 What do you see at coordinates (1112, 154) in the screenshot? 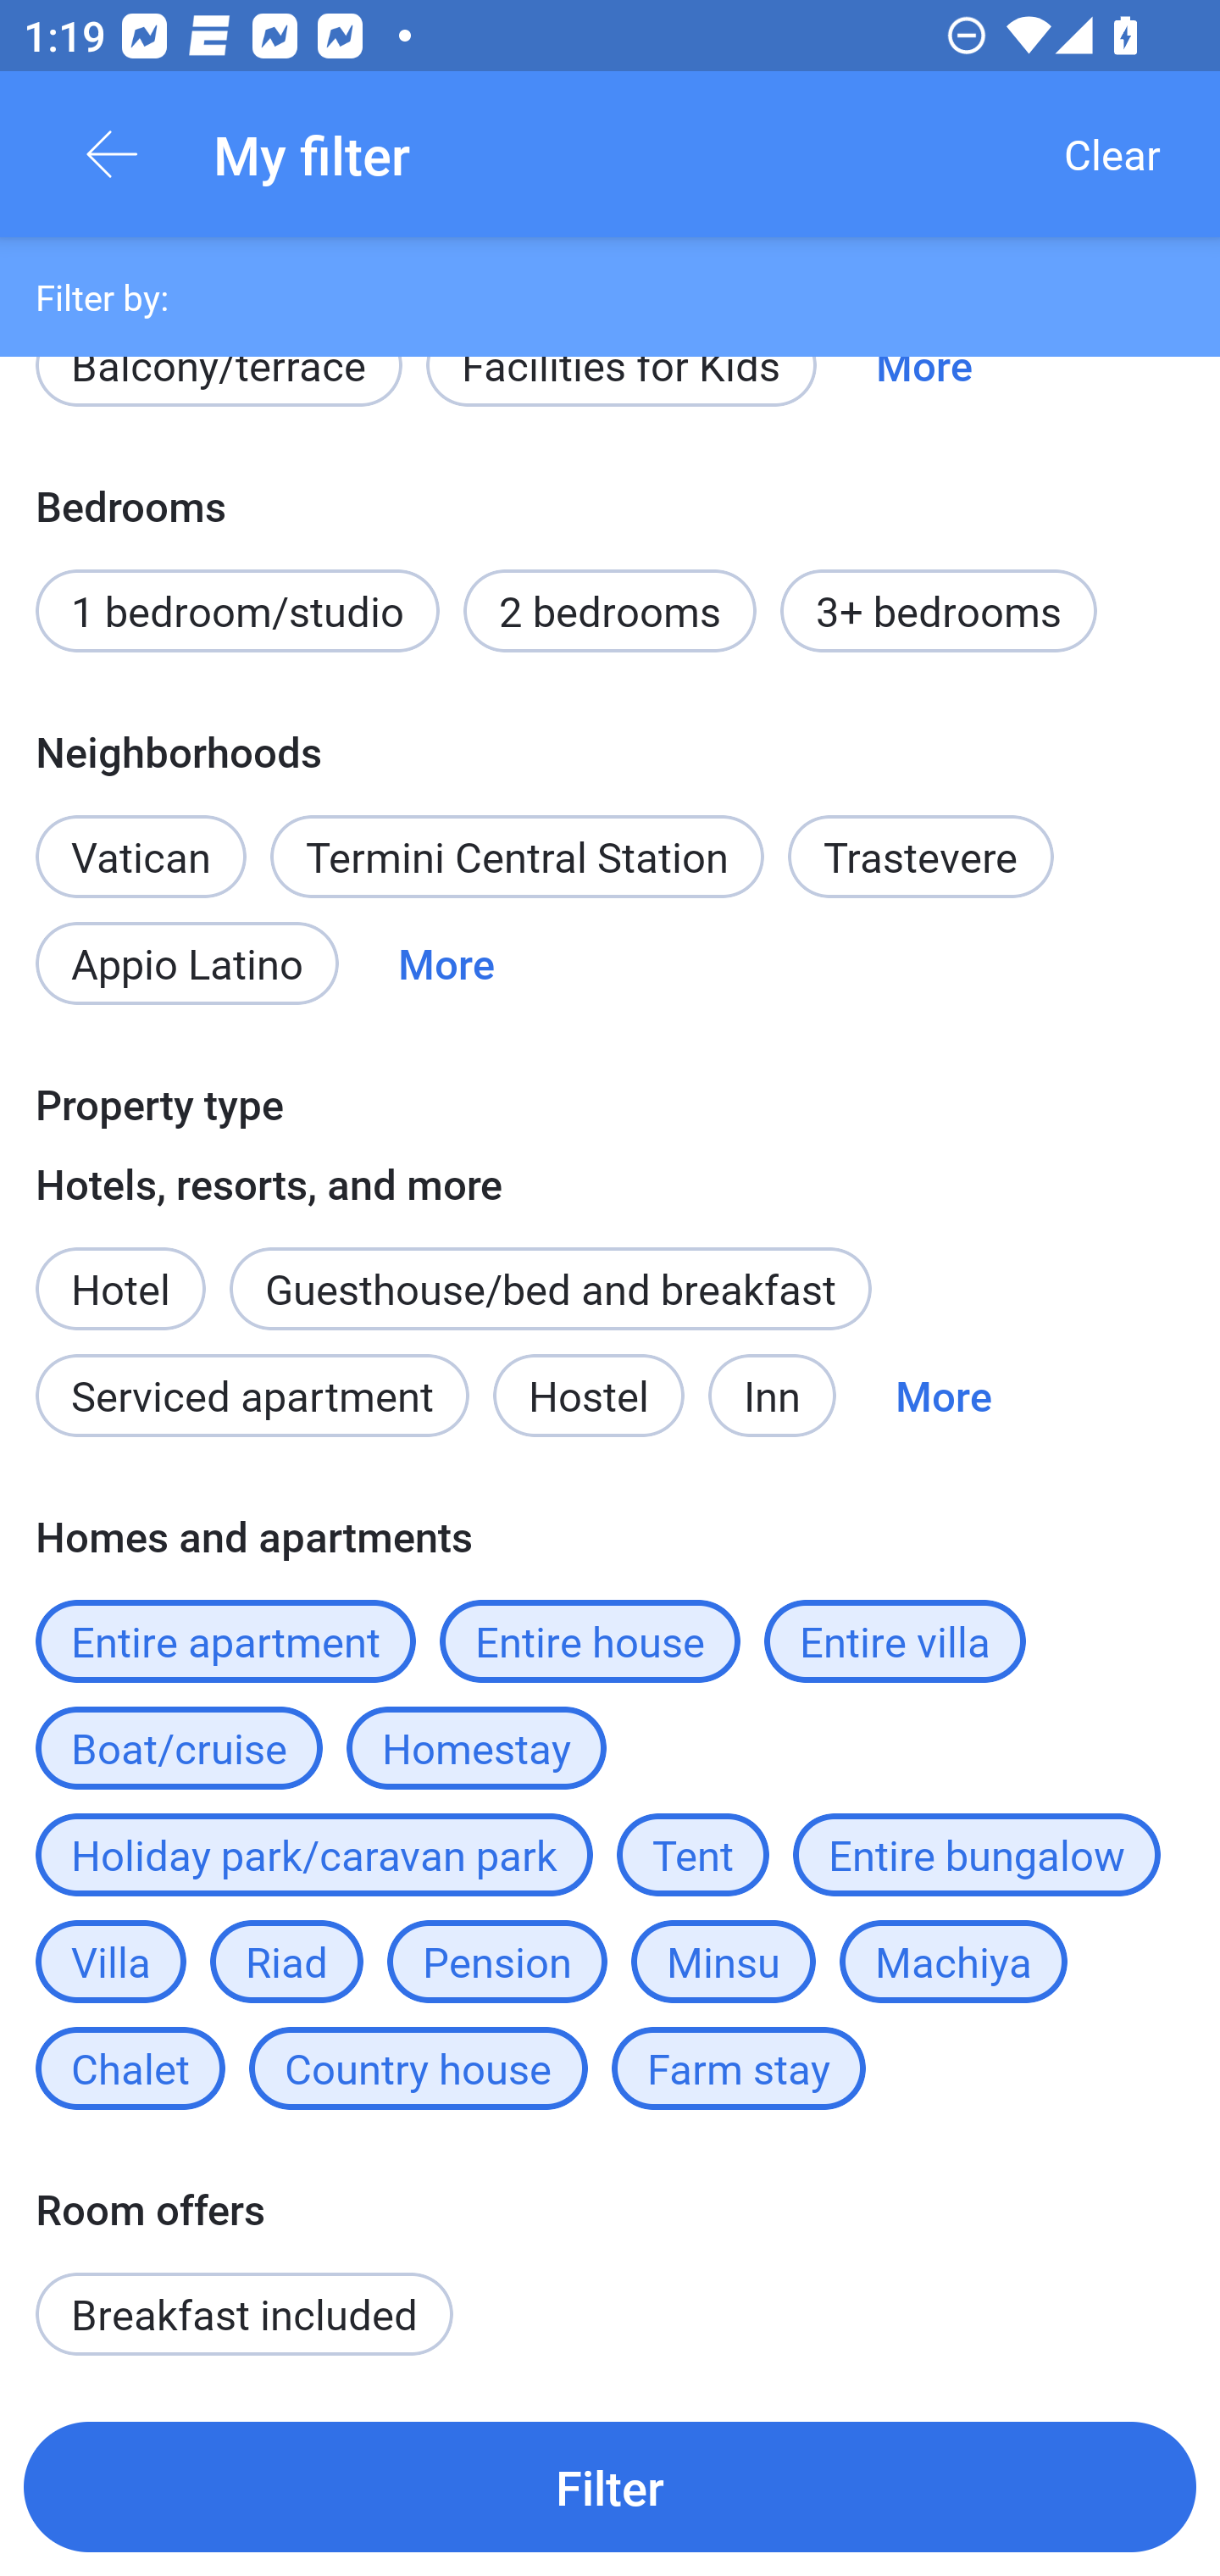
I see `Clear` at bounding box center [1112, 154].